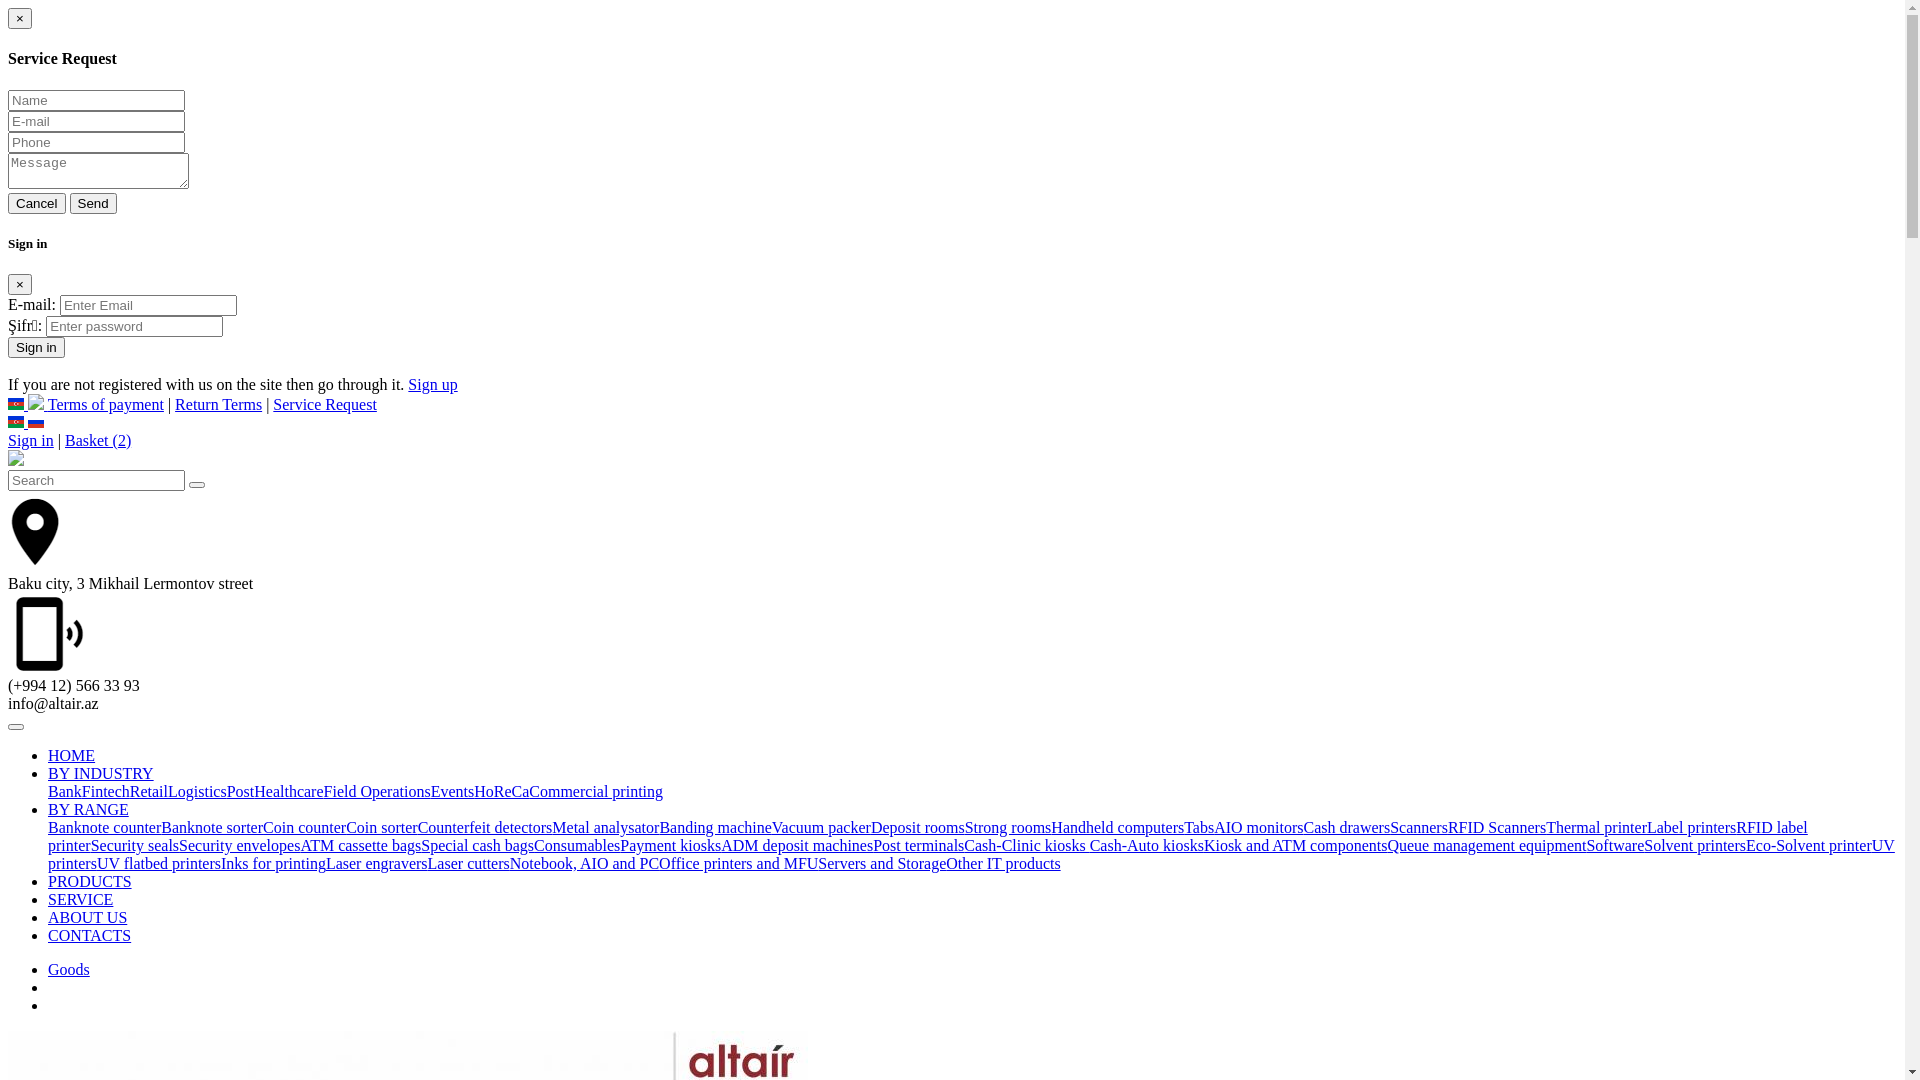  Describe the element at coordinates (36, 348) in the screenshot. I see `Sign in` at that location.